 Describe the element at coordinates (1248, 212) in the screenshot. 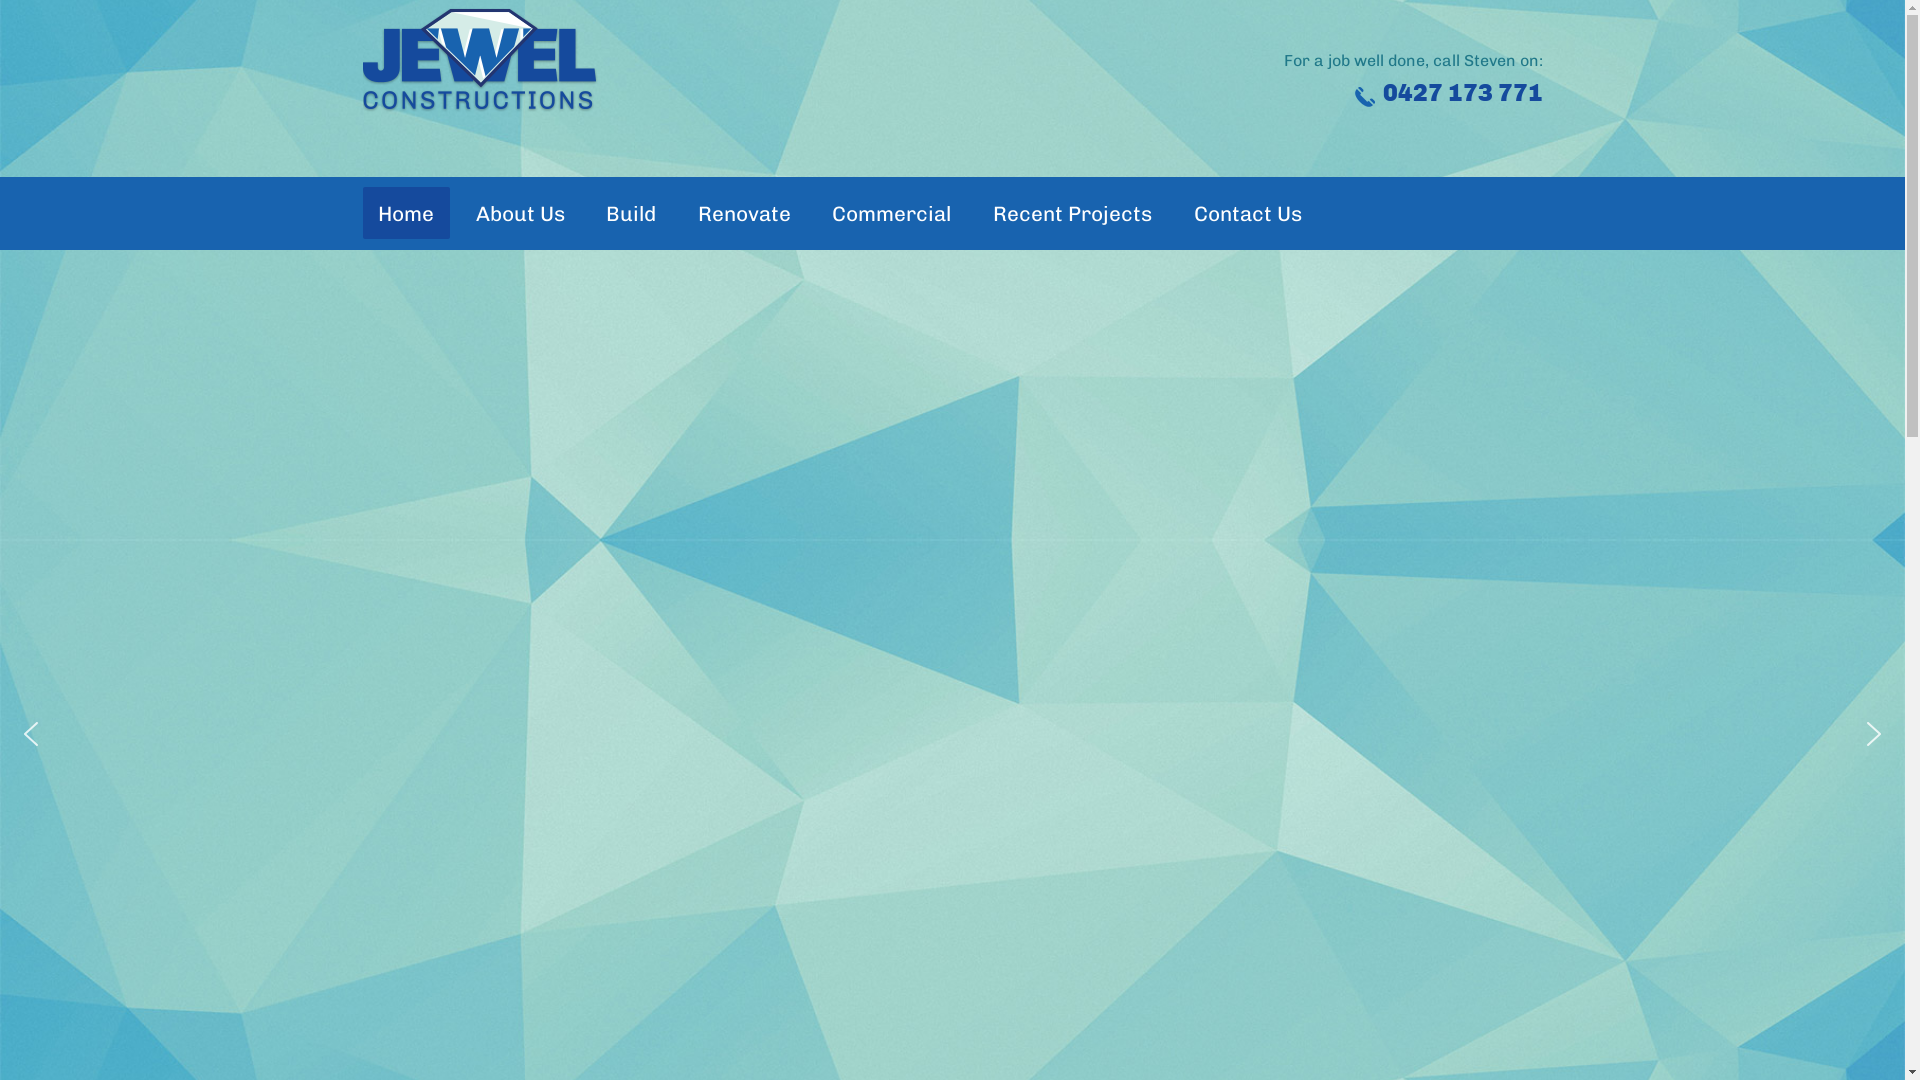

I see `Contact Us` at that location.